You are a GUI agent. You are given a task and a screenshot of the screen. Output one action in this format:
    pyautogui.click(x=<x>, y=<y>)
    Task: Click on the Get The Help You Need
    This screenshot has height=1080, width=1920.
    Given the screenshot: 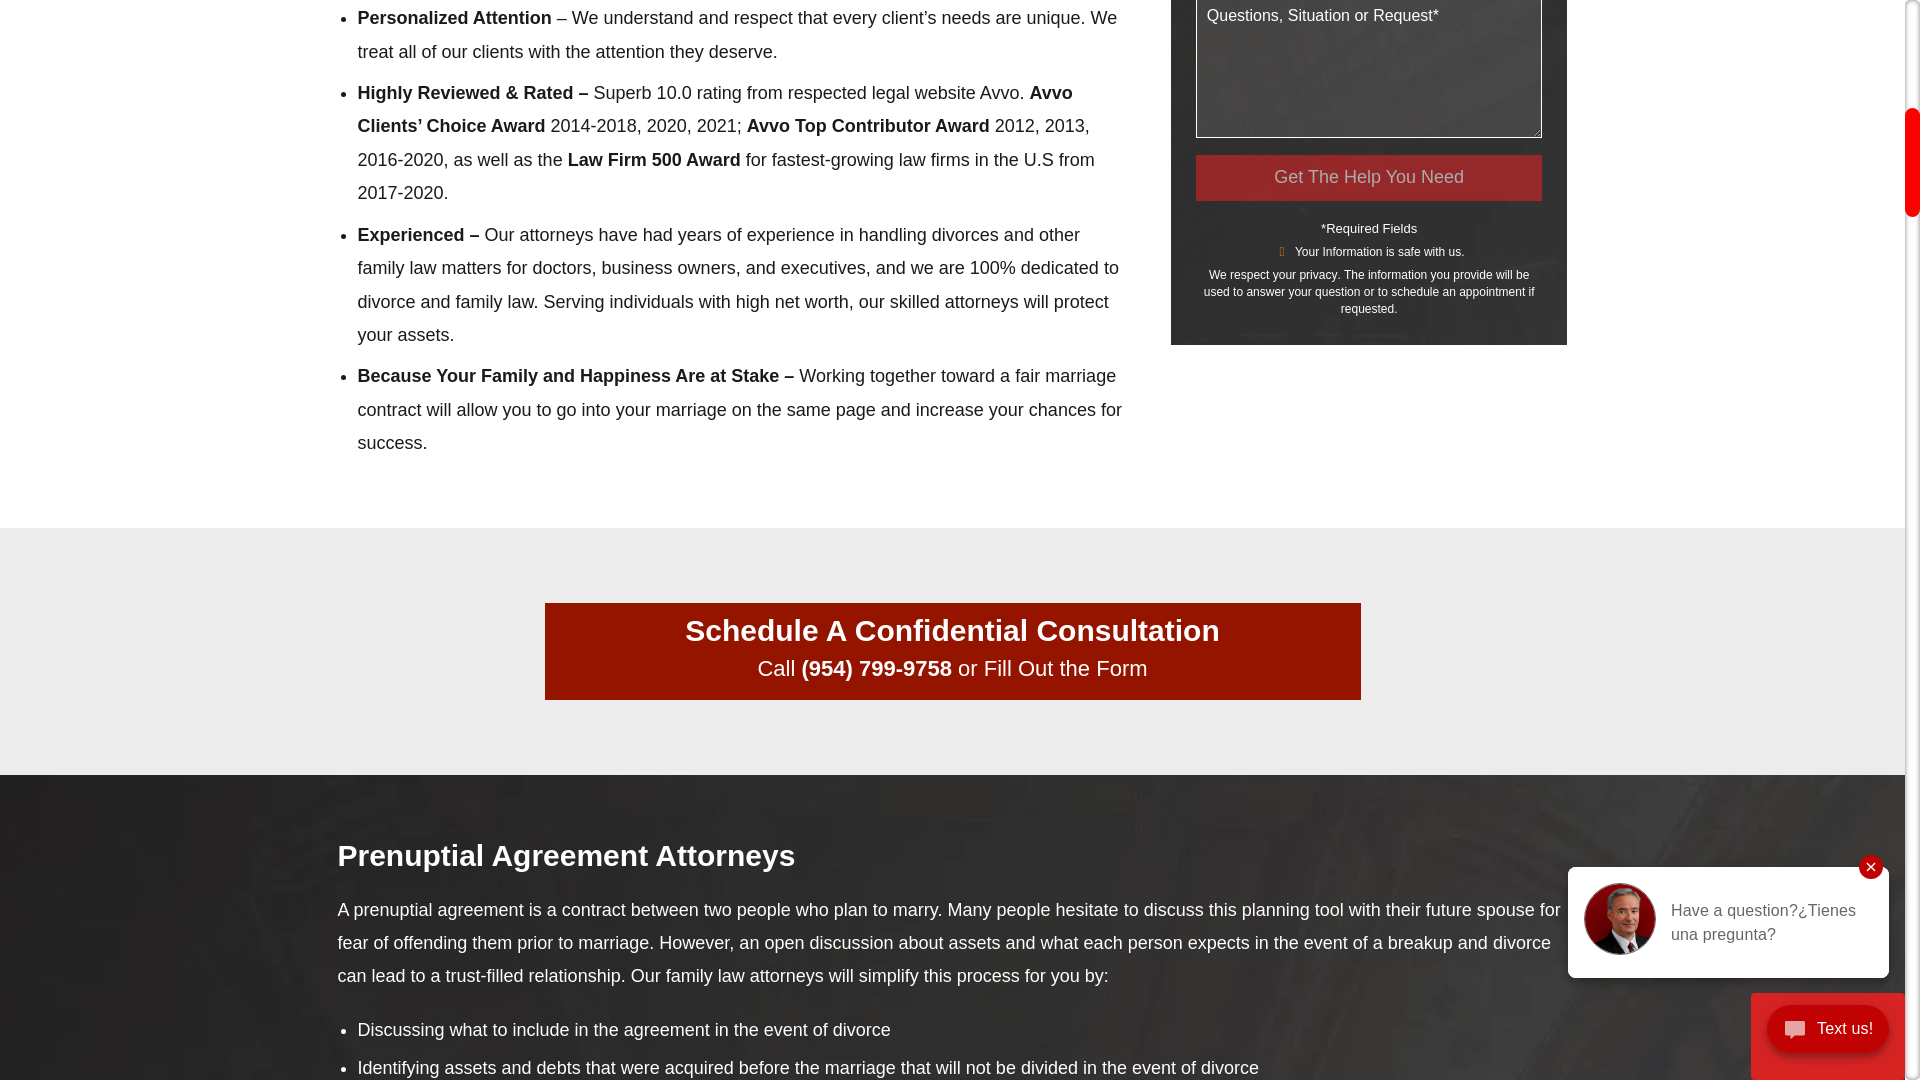 What is the action you would take?
    pyautogui.click(x=1370, y=178)
    